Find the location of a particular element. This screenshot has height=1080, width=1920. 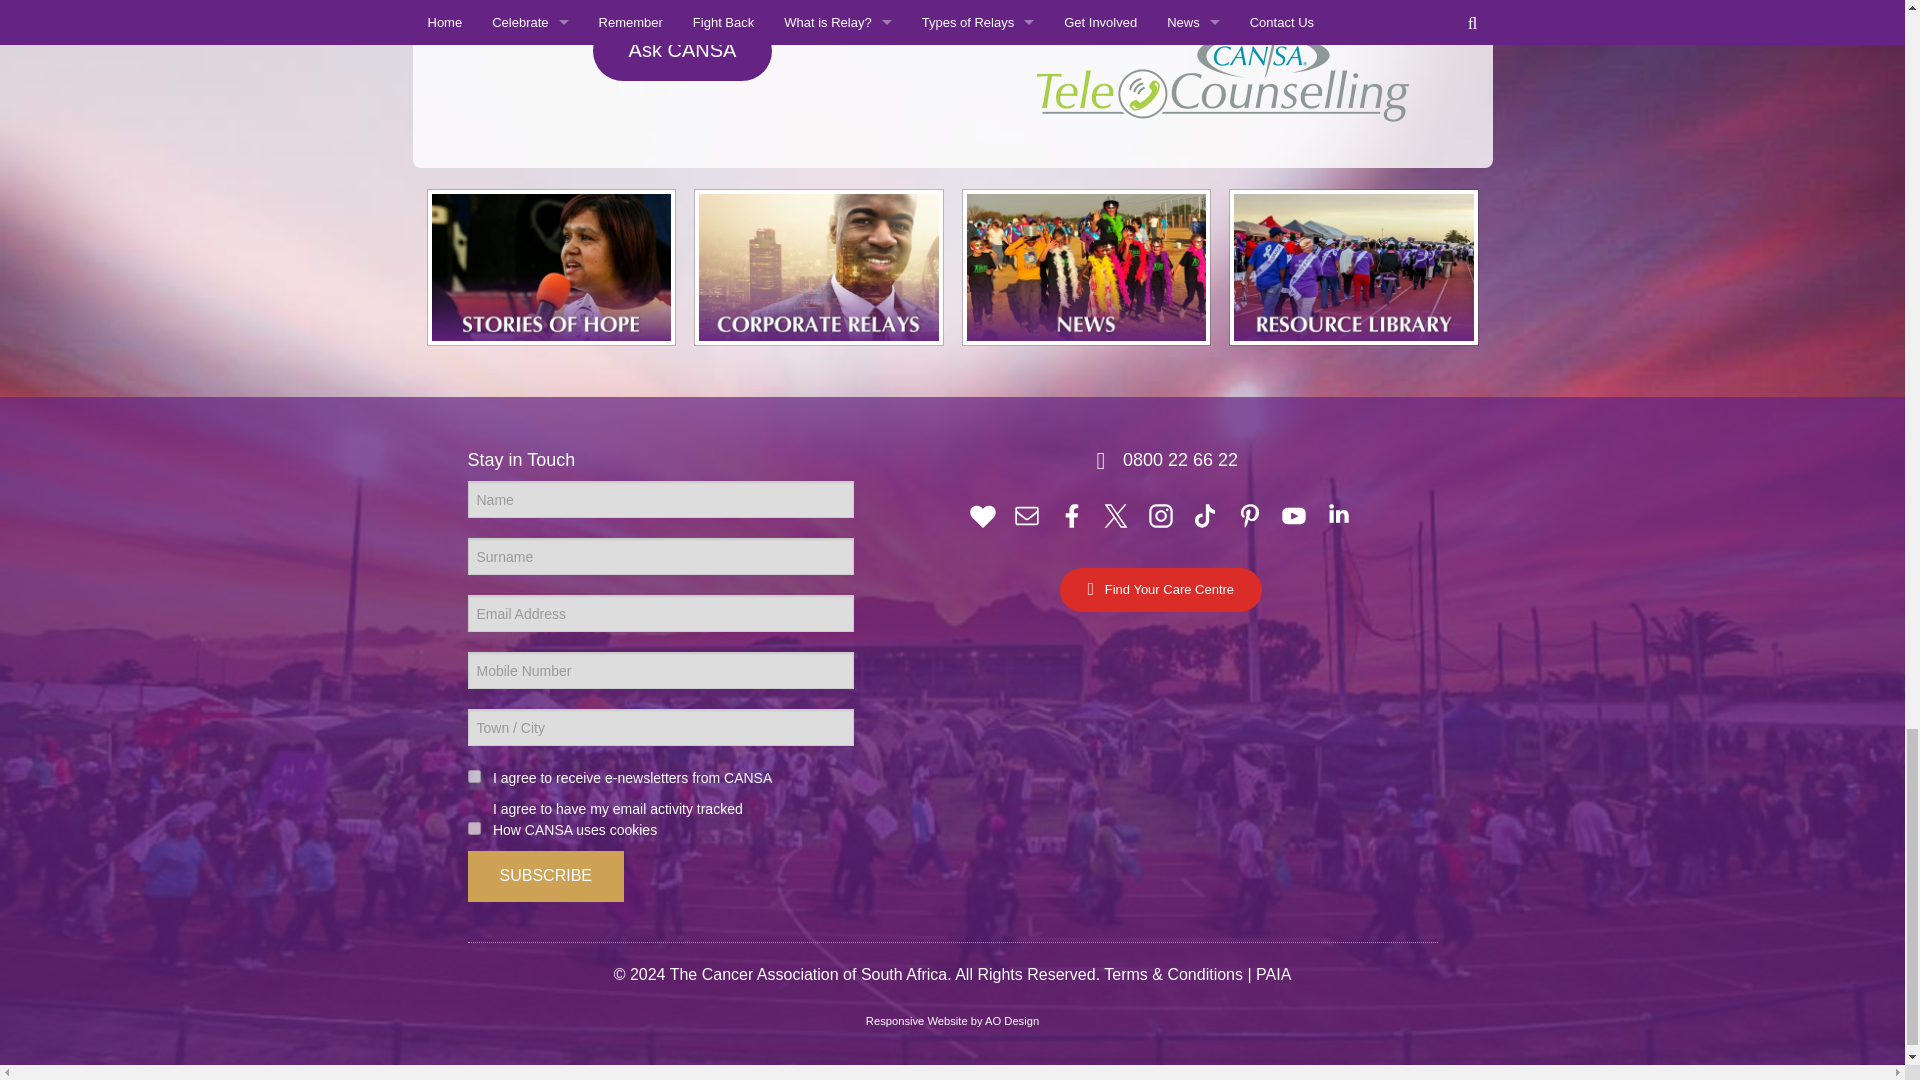

CANSA on YouTube is located at coordinates (1294, 514).